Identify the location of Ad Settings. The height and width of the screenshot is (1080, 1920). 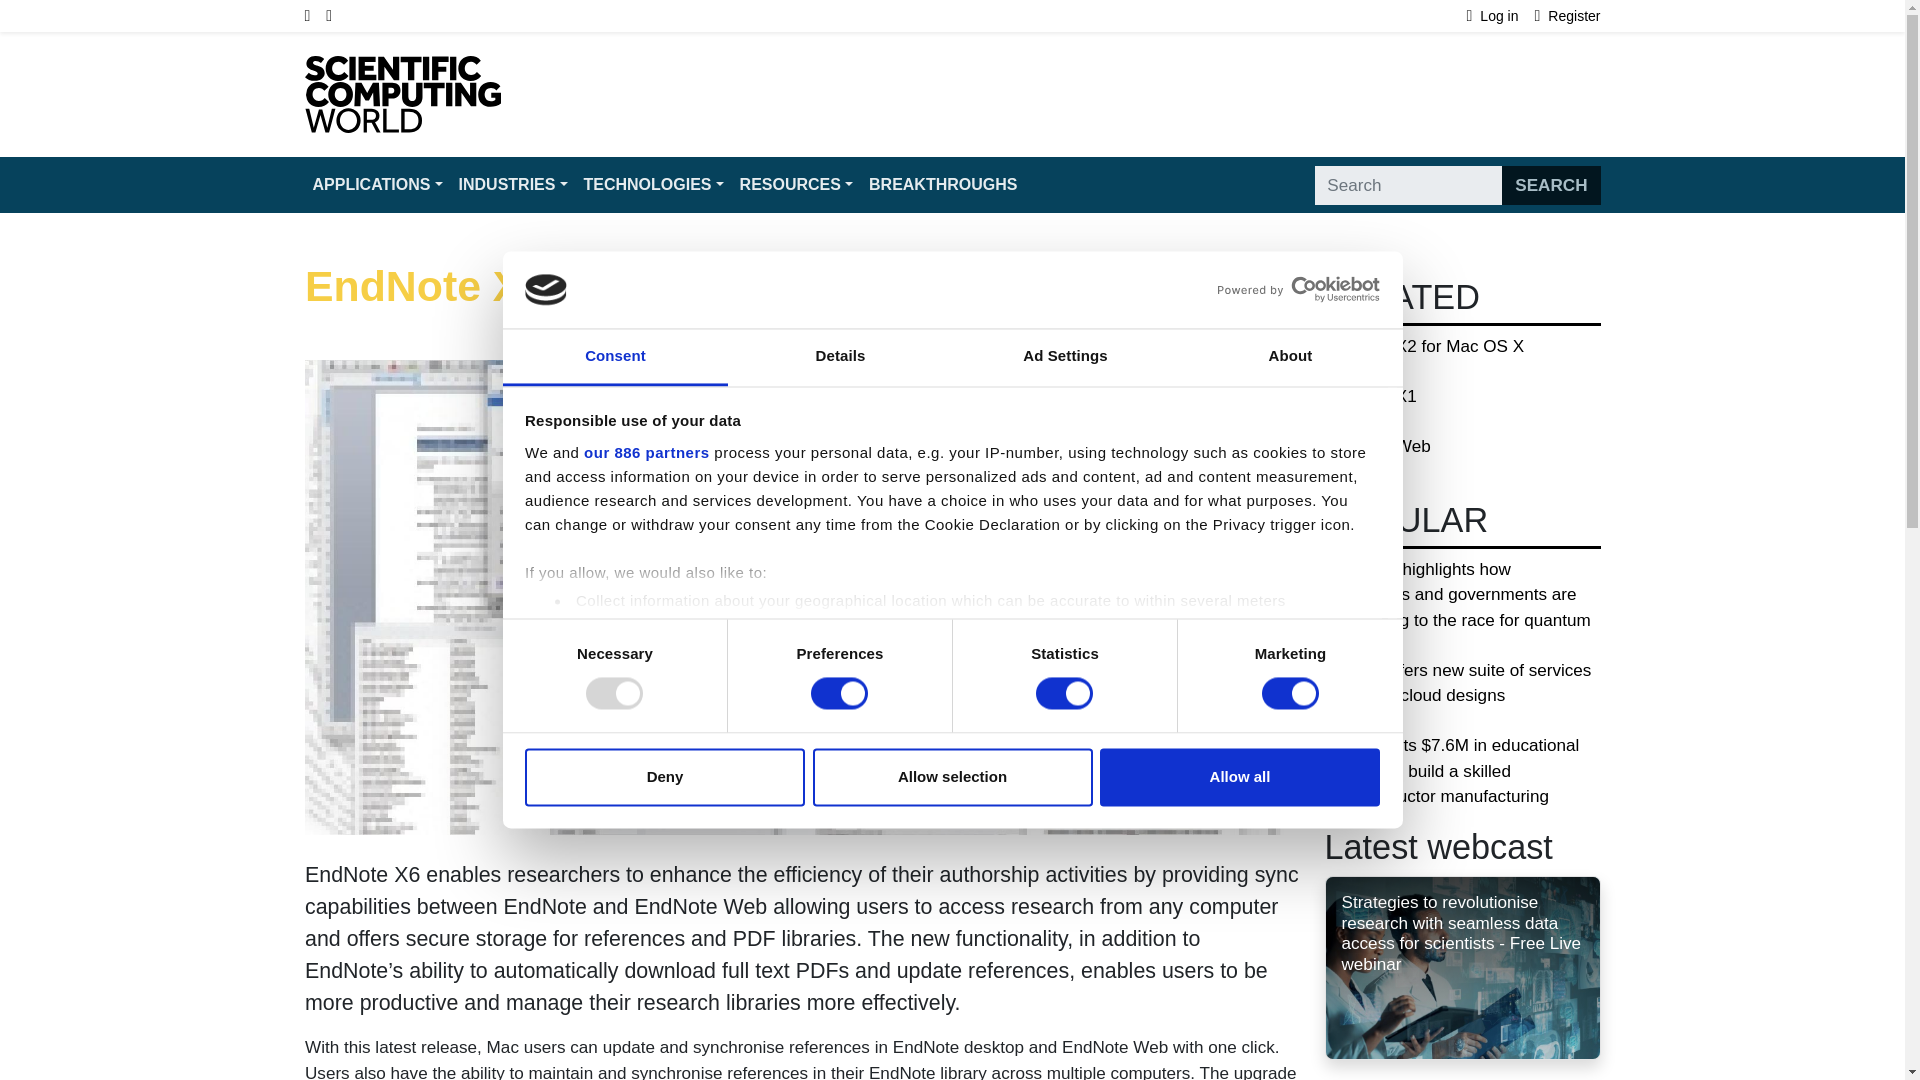
(1064, 357).